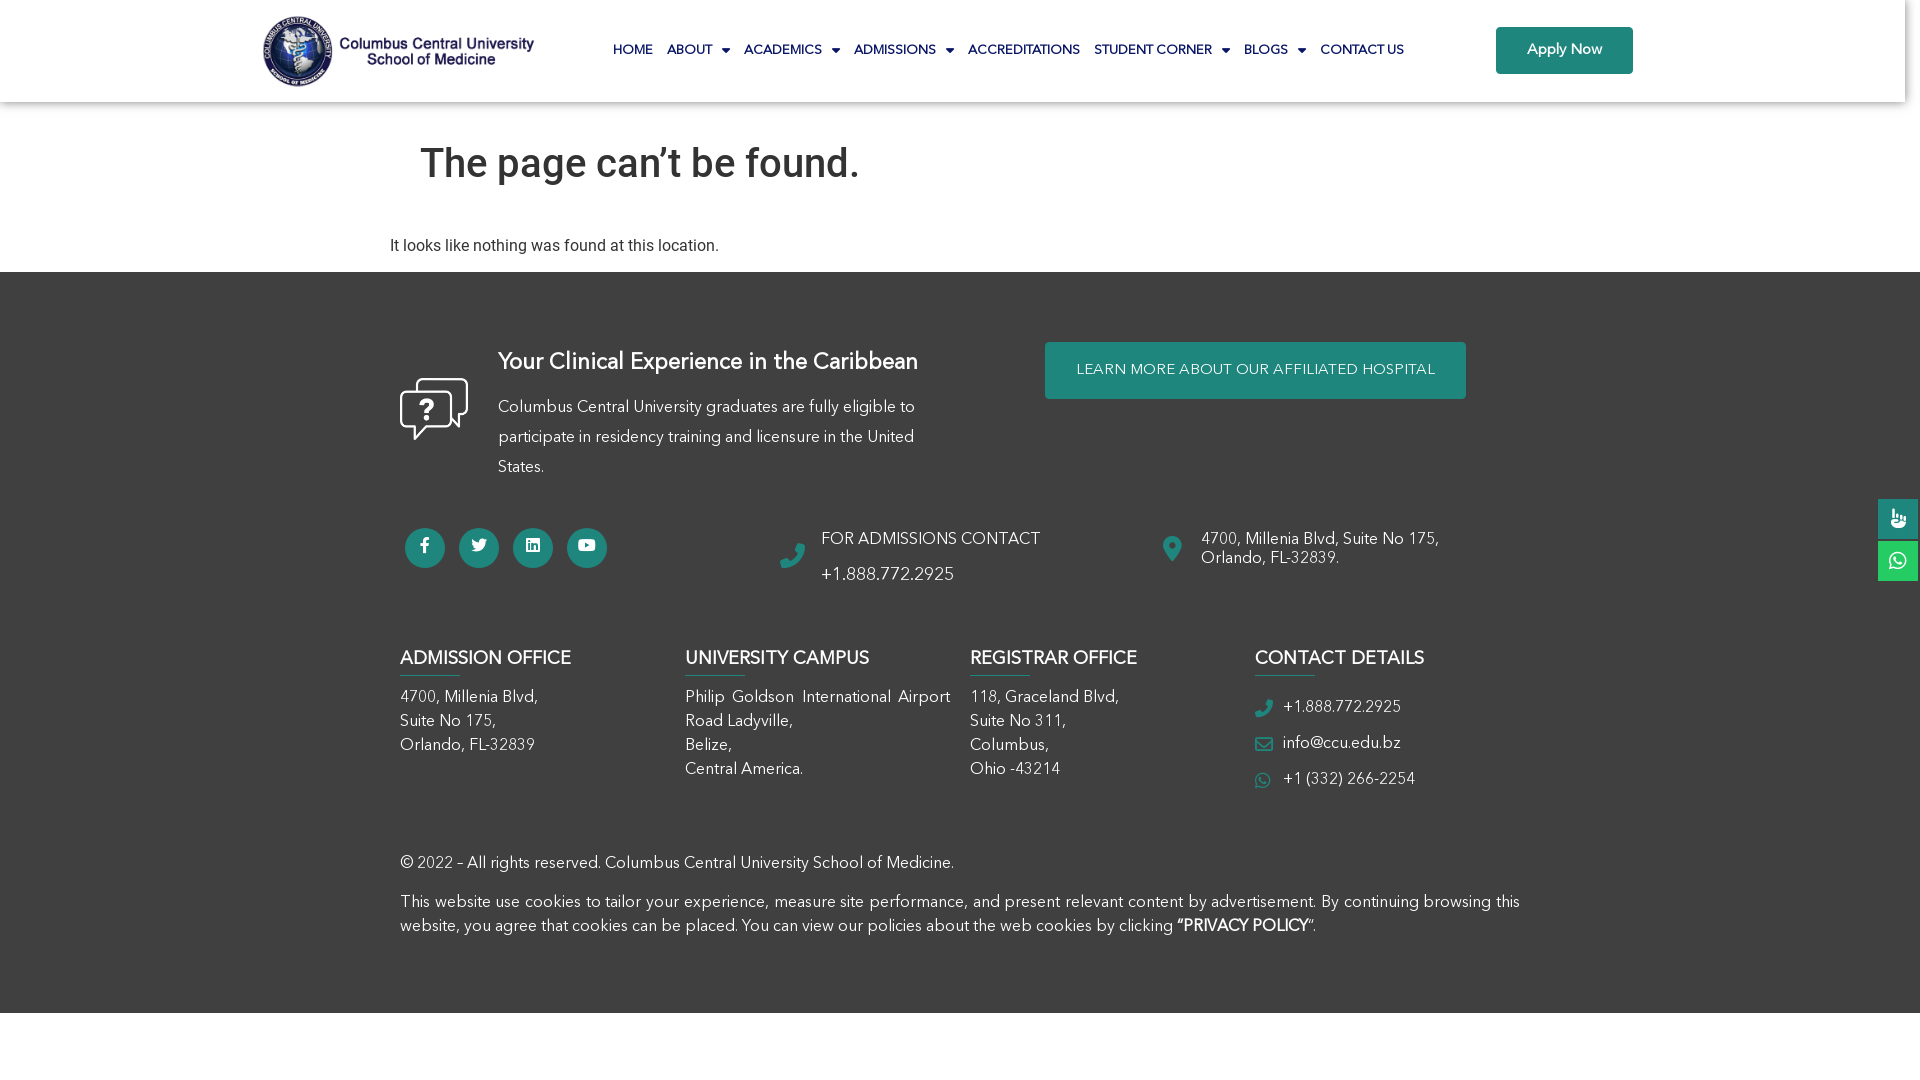 Image resolution: width=1920 pixels, height=1080 pixels. Describe the element at coordinates (1254, 370) in the screenshot. I see `LEARN MORE ABOUT OUR AFFILIATED HOSPITAL` at that location.